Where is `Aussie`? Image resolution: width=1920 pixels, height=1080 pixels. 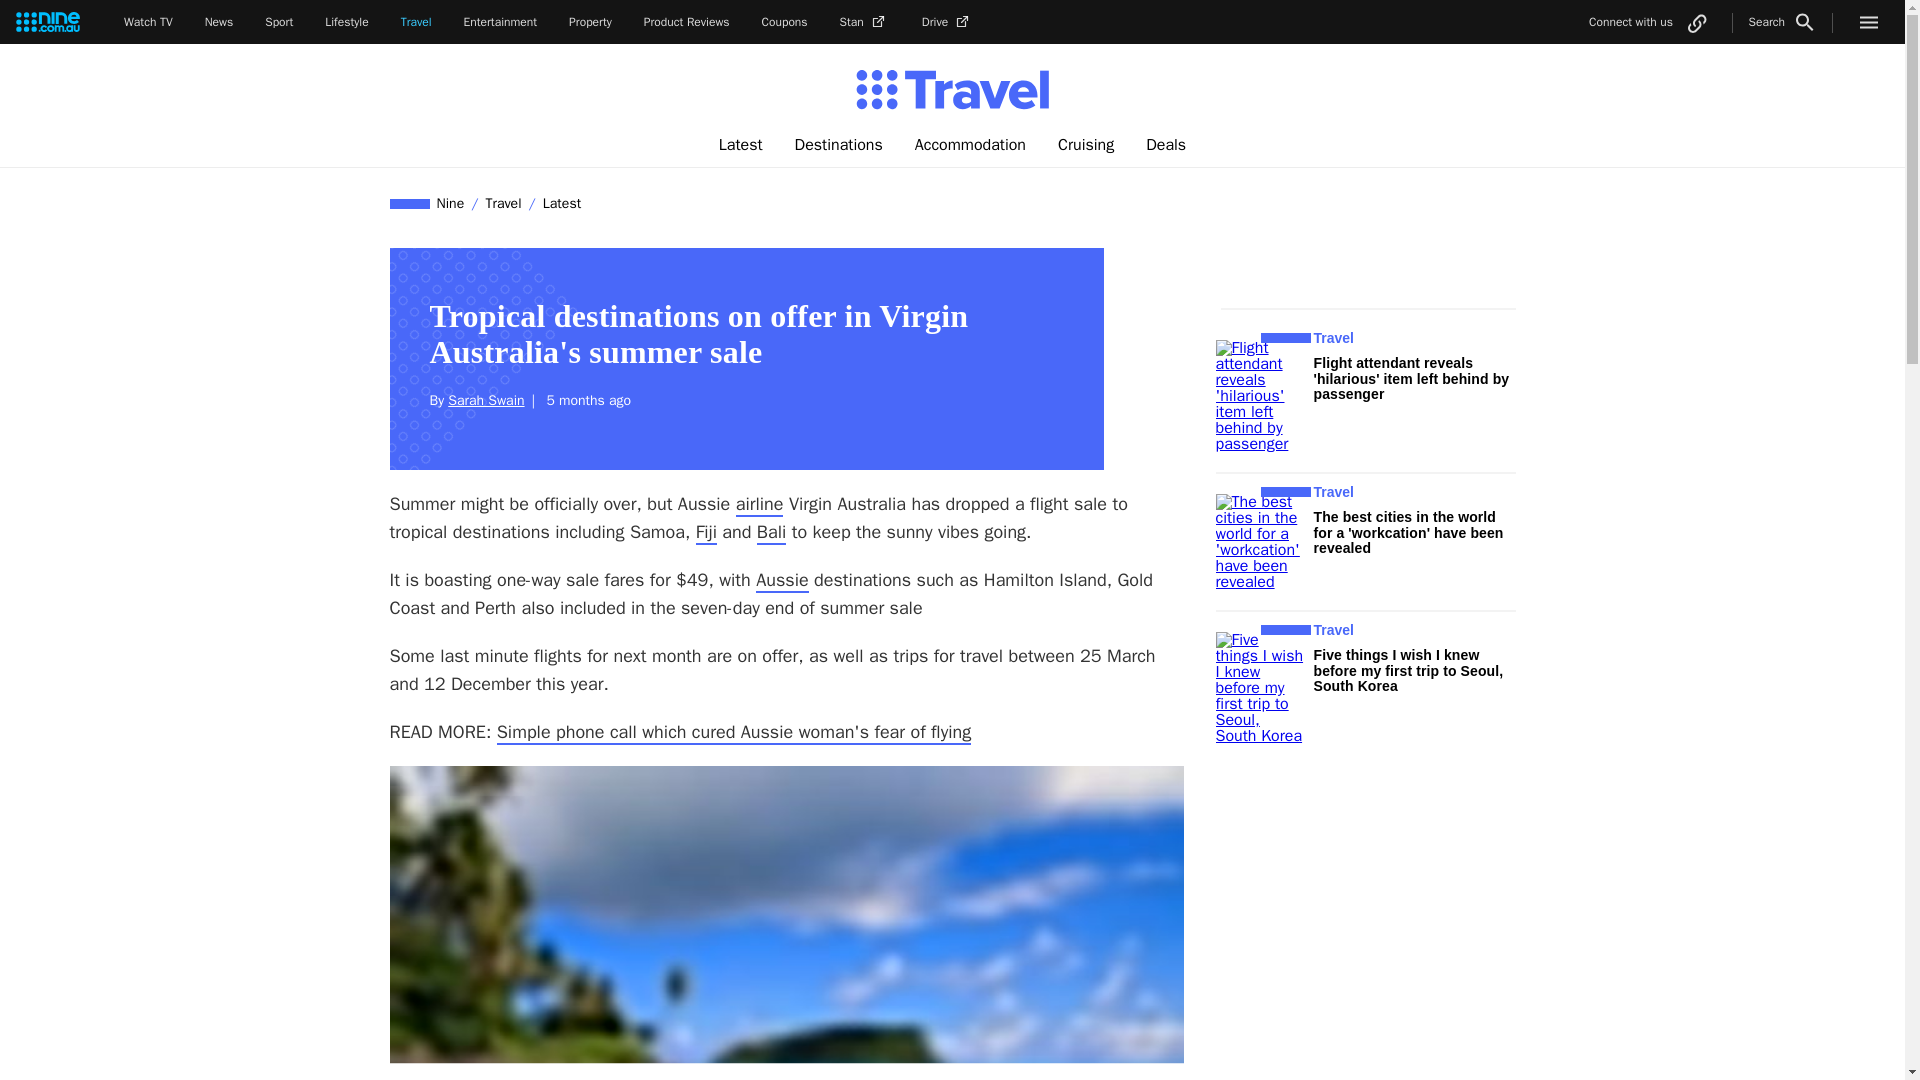 Aussie is located at coordinates (782, 580).